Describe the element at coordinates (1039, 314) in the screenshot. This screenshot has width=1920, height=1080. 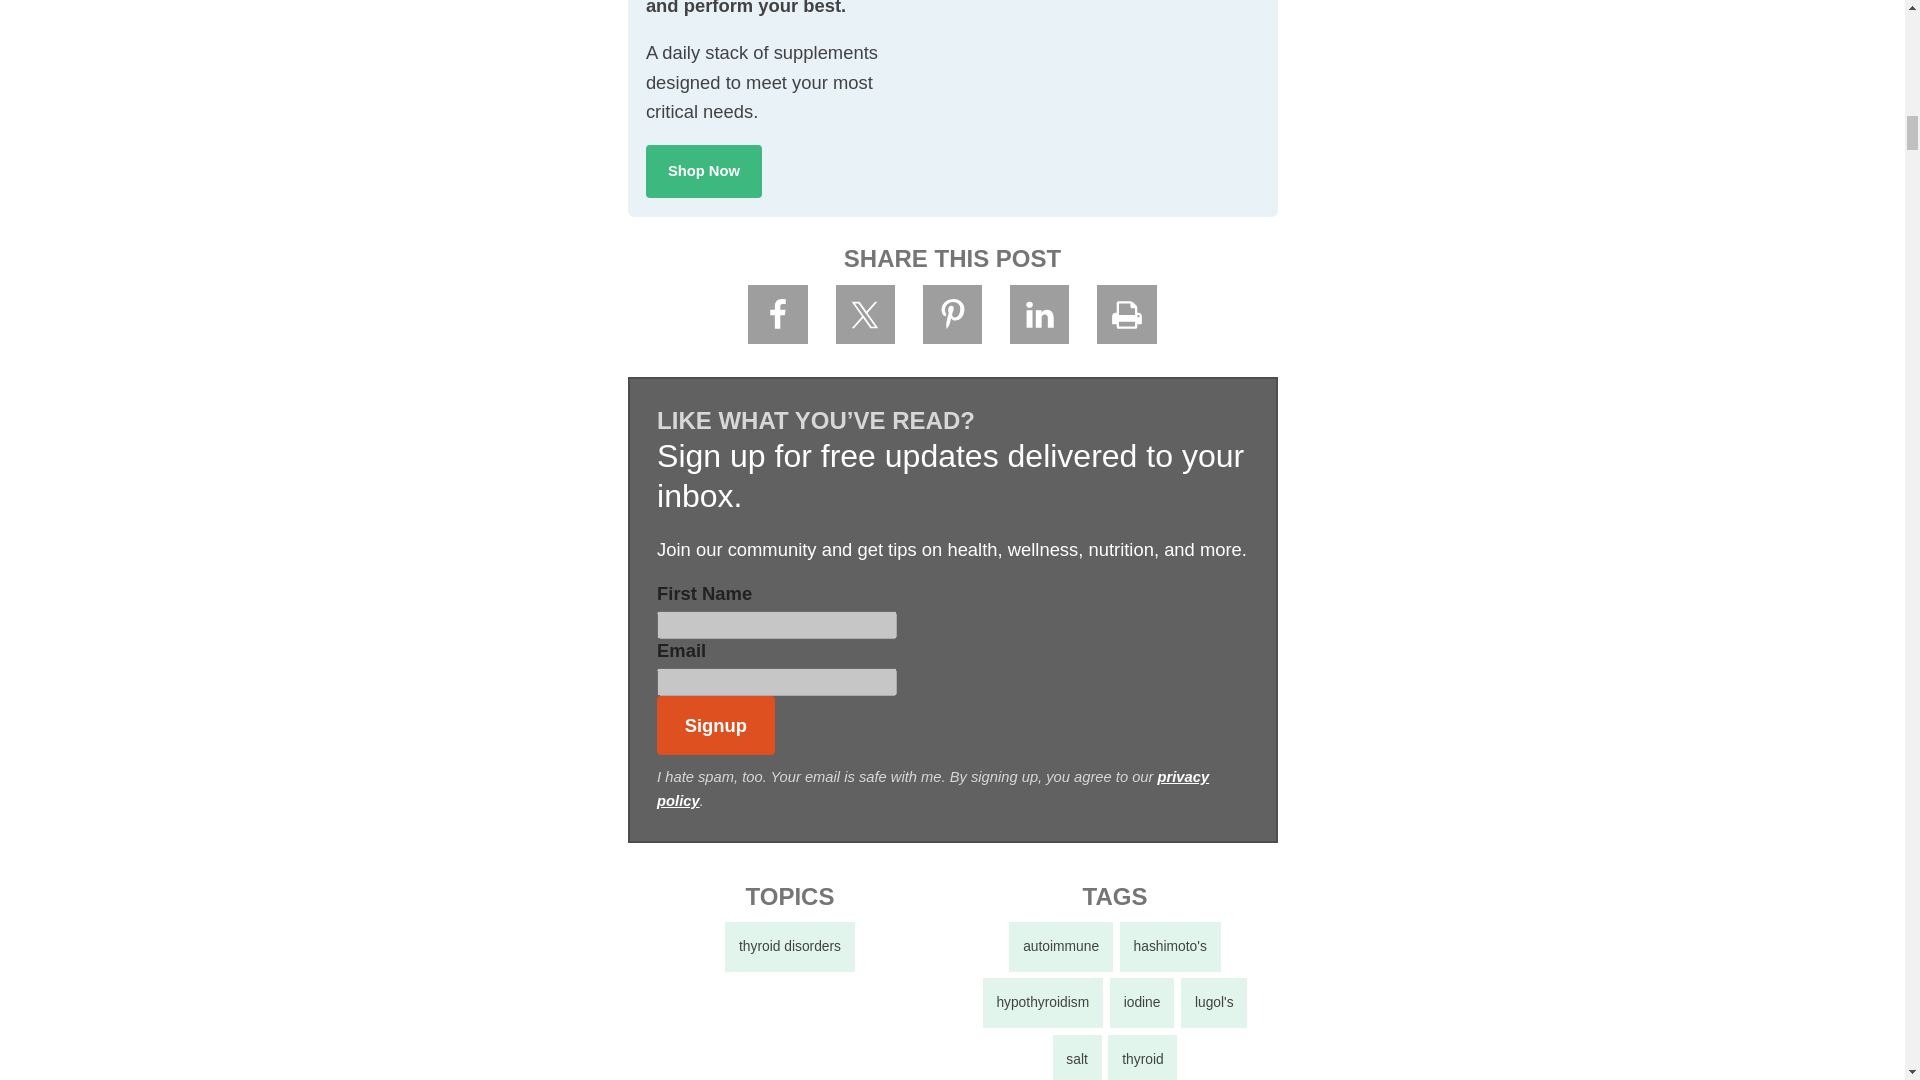
I see `Share on LinkedIn` at that location.